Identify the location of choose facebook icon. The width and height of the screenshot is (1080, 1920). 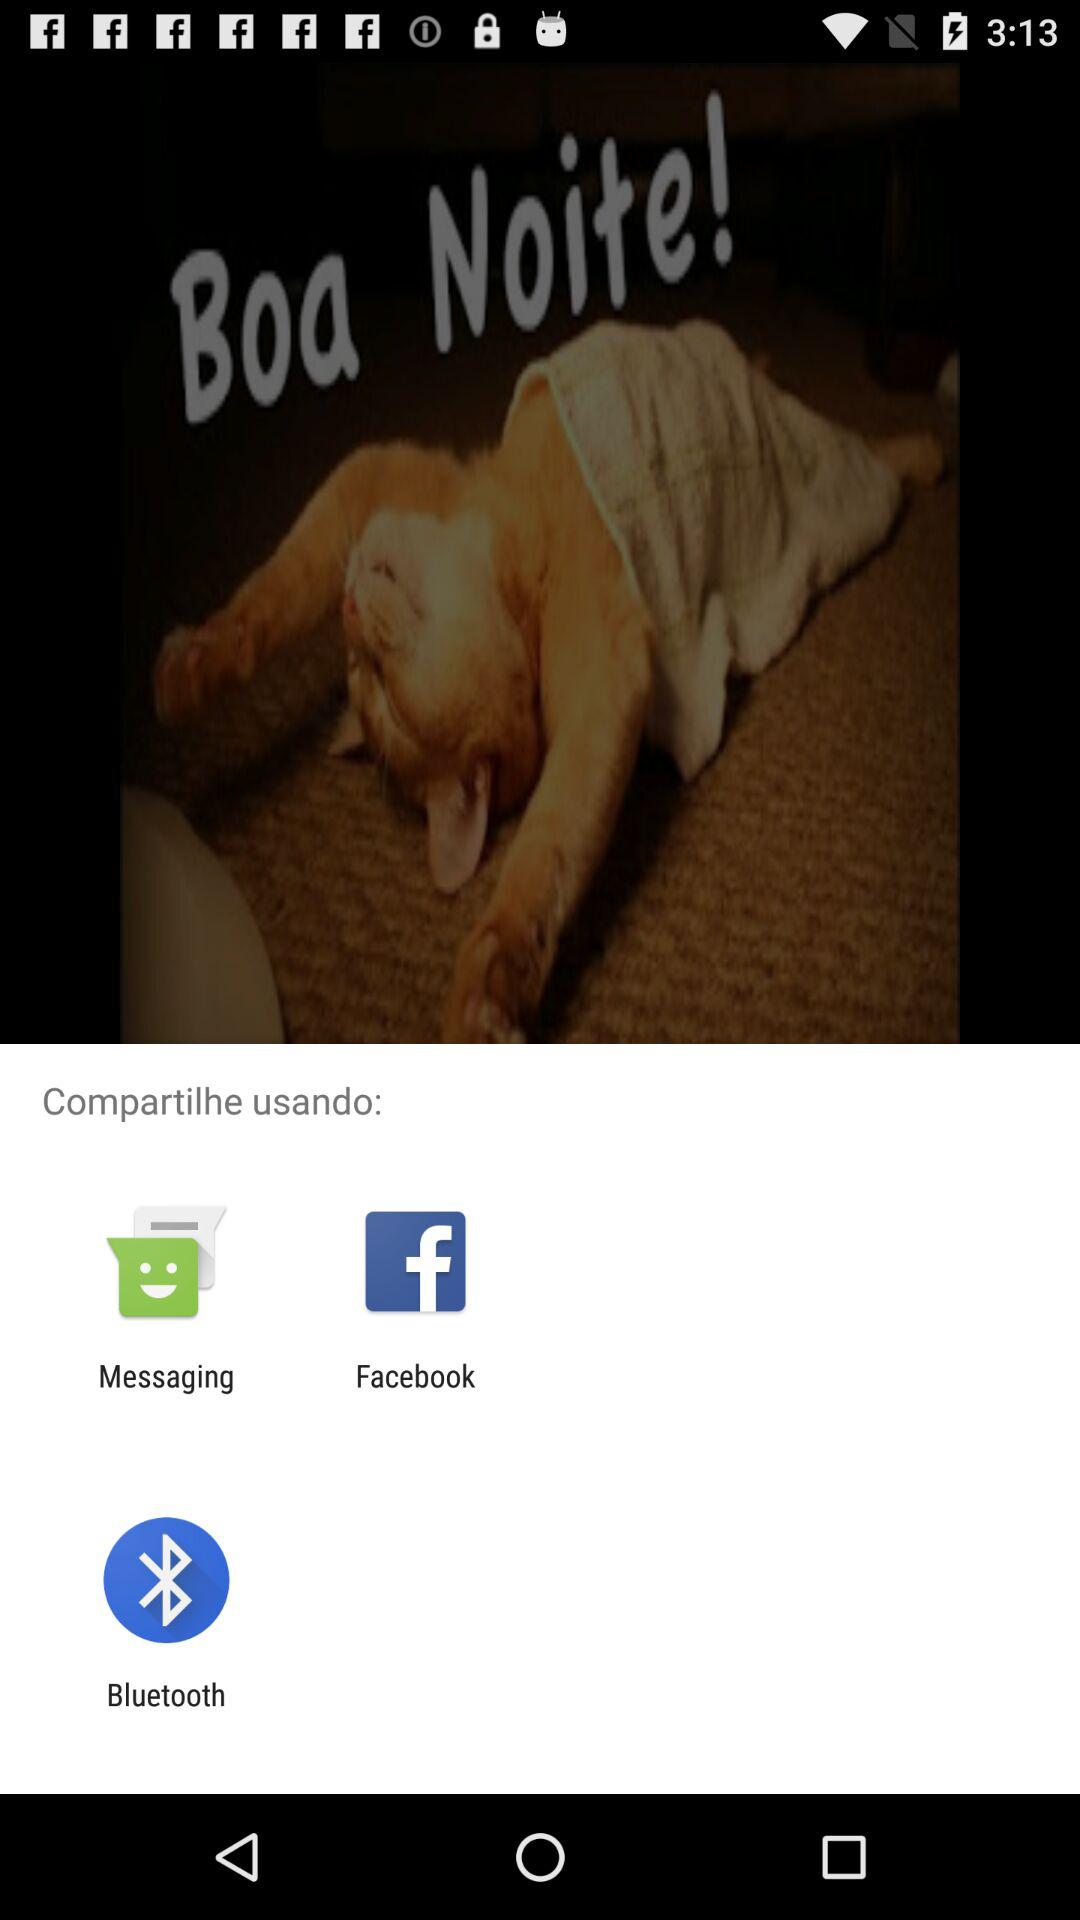
(415, 1393).